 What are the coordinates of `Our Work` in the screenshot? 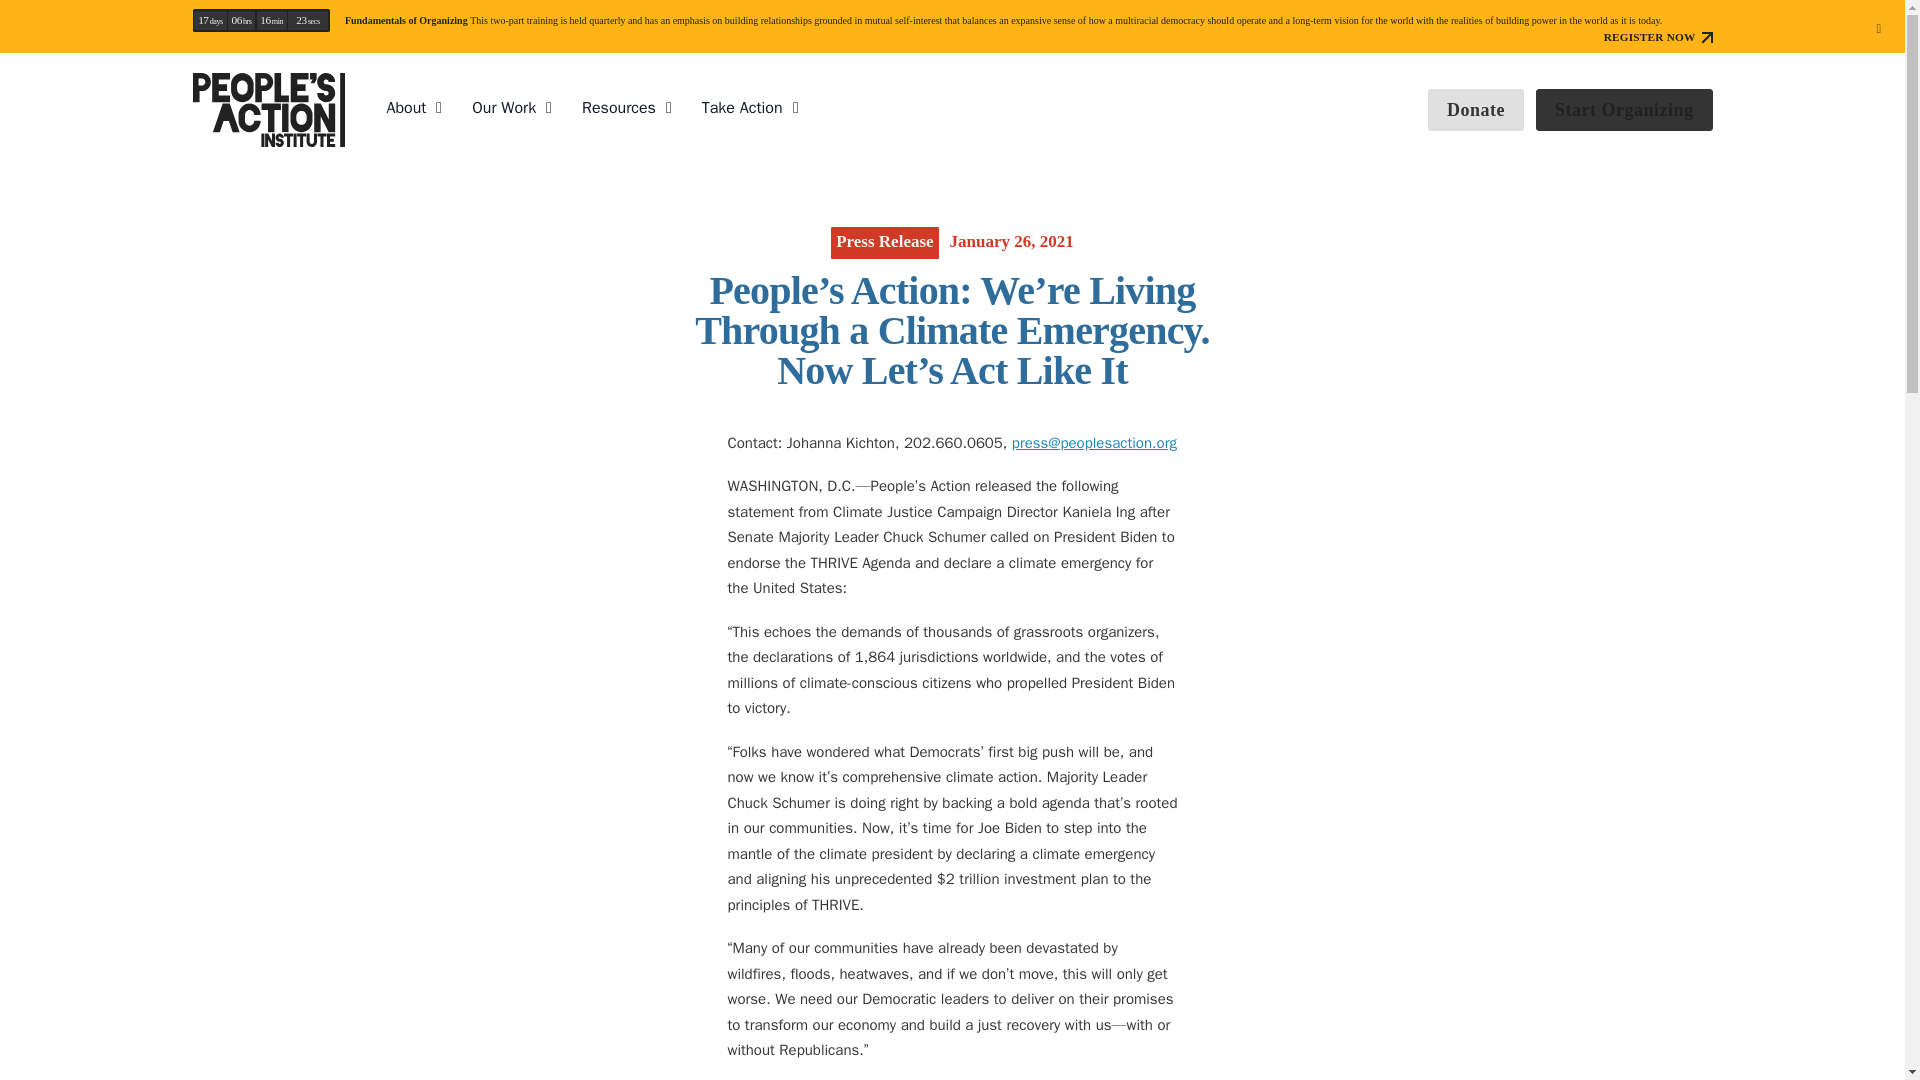 It's located at (504, 108).